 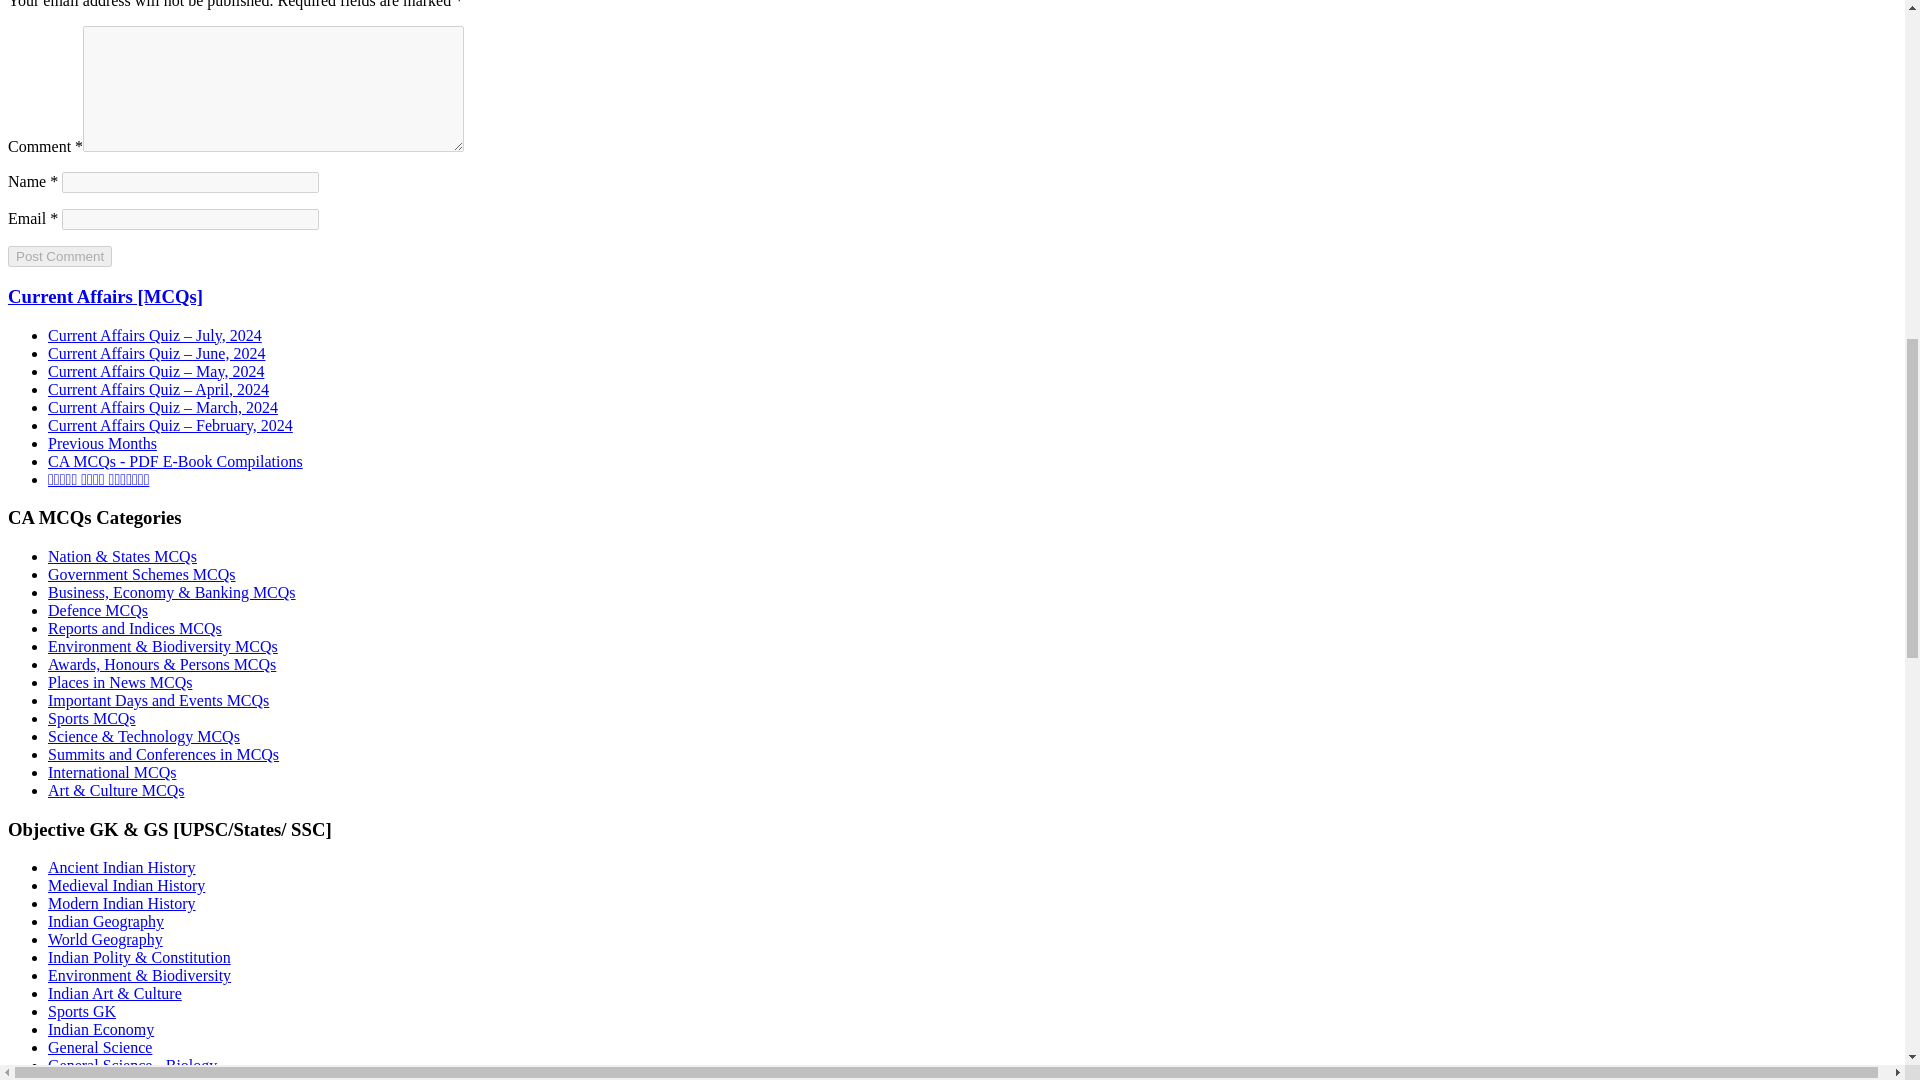 I want to click on CA MCQs - PDF E-Book Compilations, so click(x=176, y=460).